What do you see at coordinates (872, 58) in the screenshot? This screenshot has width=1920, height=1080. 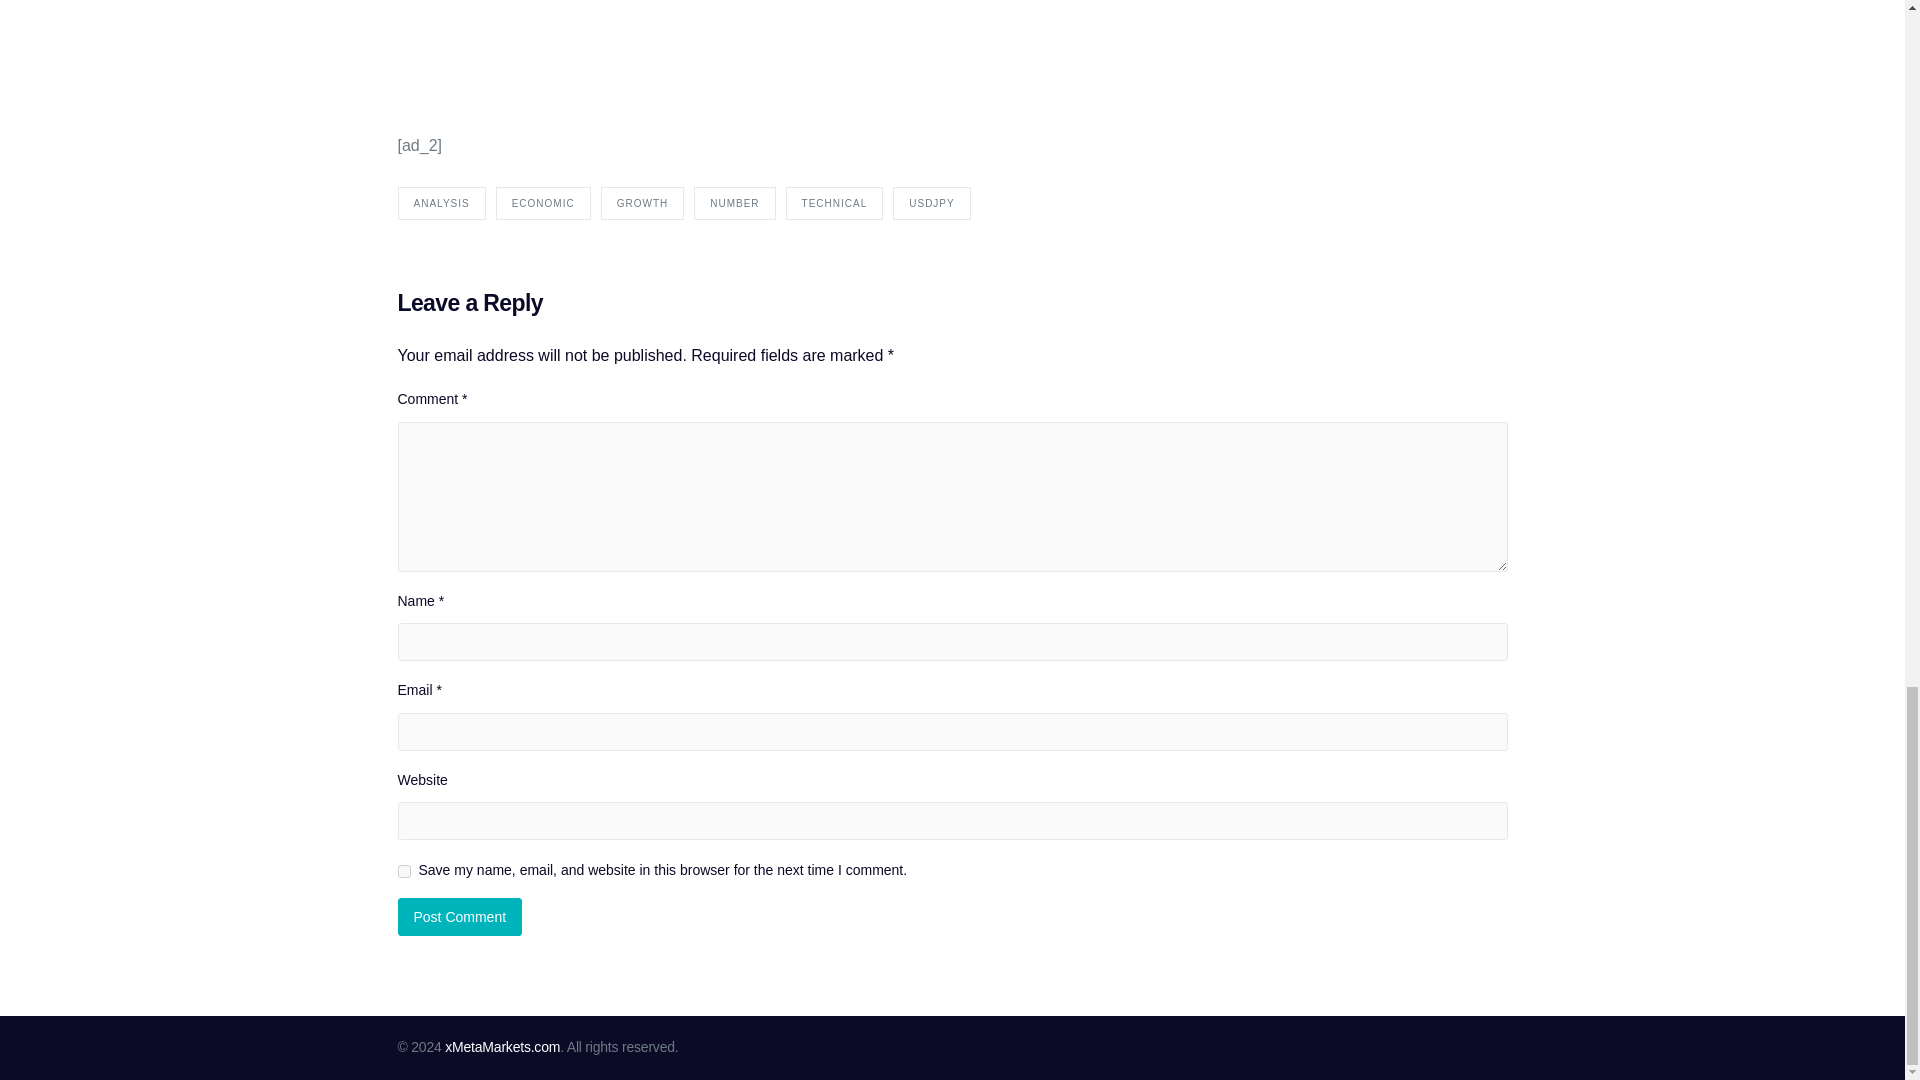 I see `USDJPY` at bounding box center [872, 58].